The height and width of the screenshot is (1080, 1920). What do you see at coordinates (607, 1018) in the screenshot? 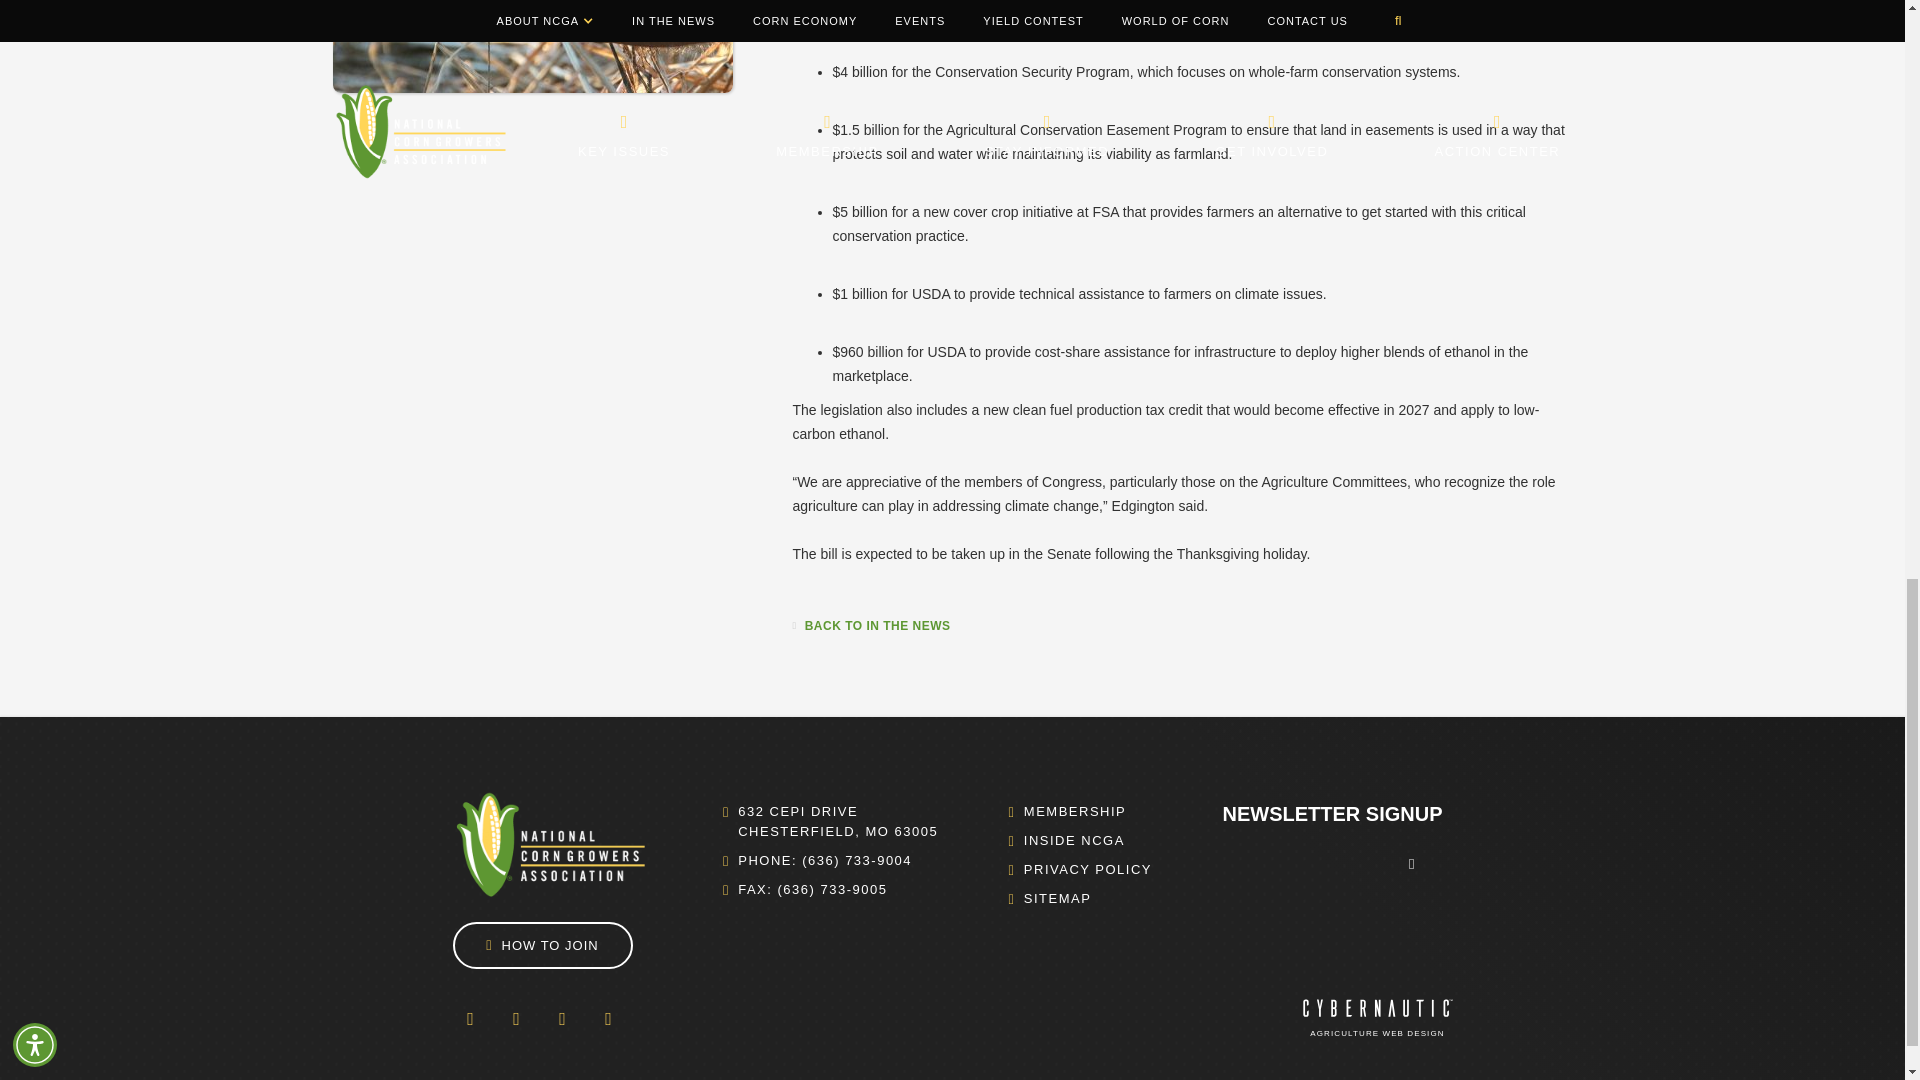
I see `Soundcloud` at bounding box center [607, 1018].